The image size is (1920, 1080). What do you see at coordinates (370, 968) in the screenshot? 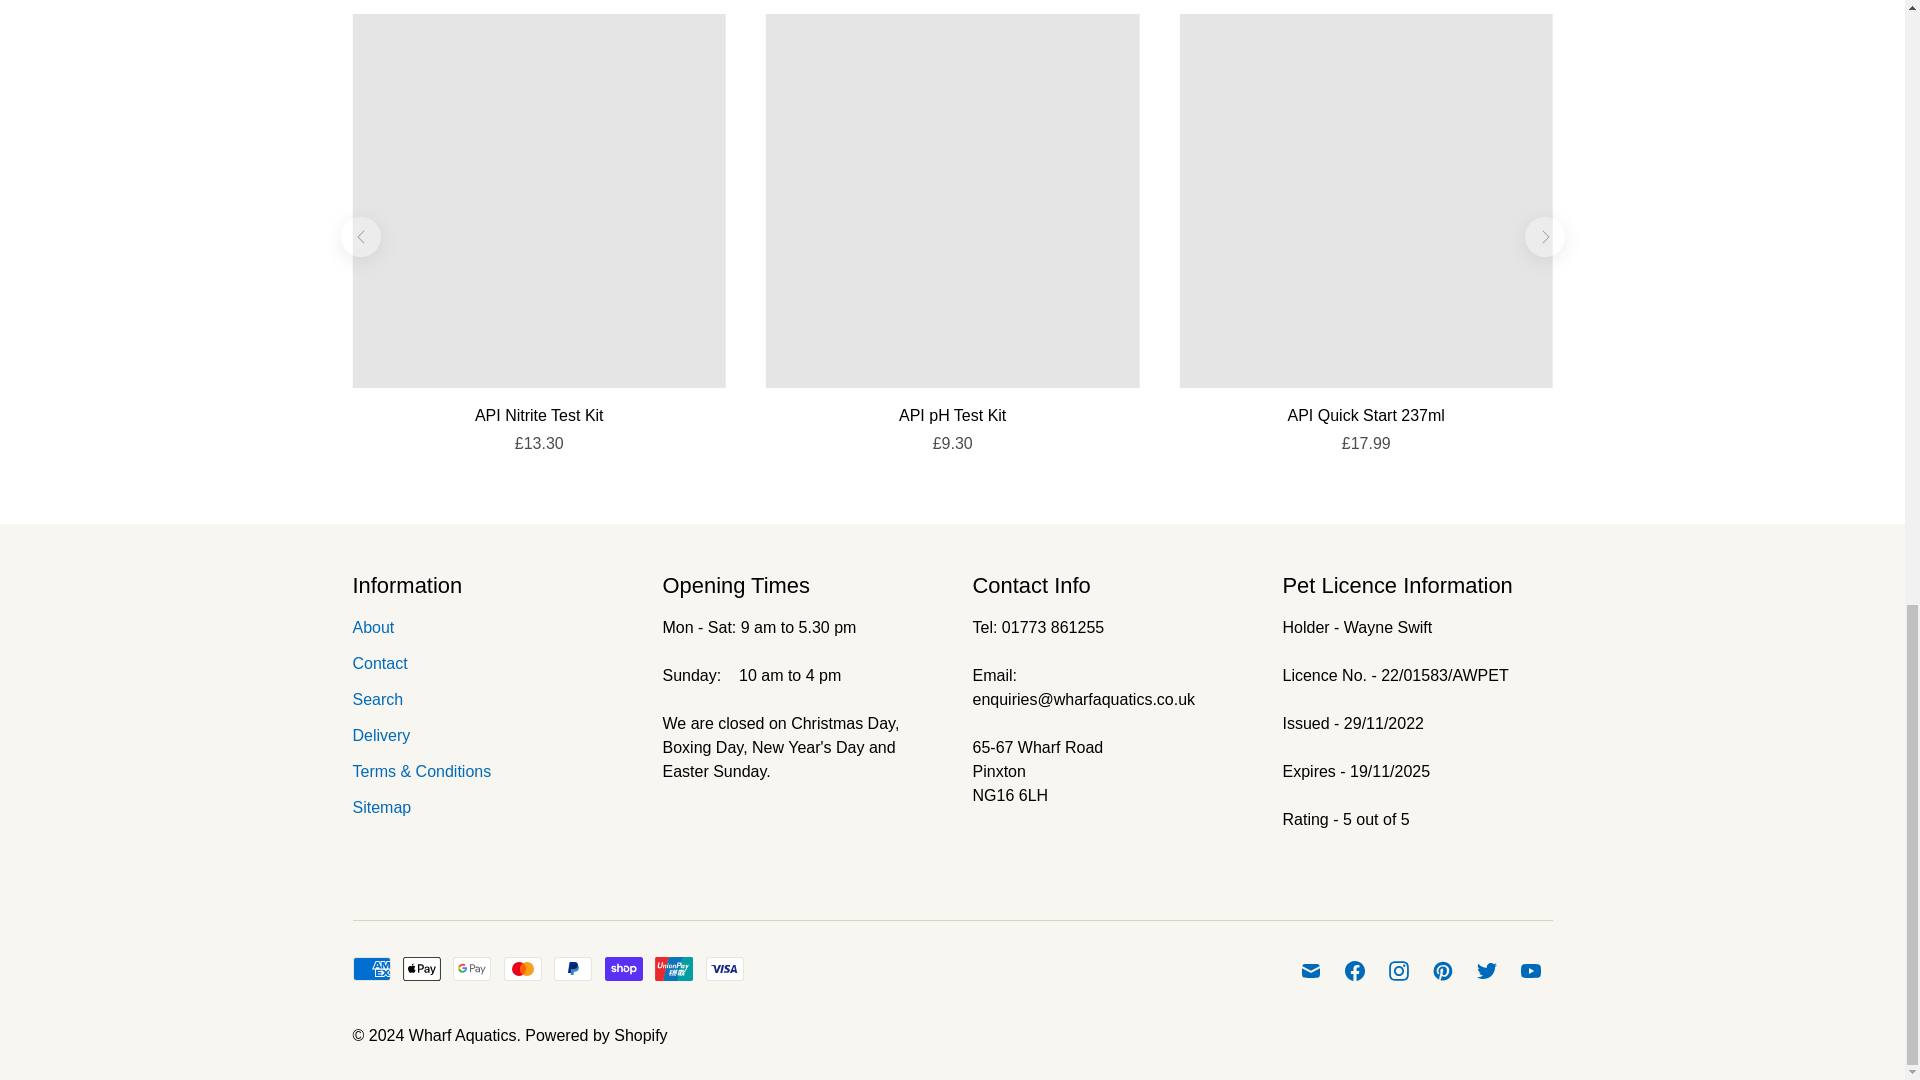
I see `American Express` at bounding box center [370, 968].